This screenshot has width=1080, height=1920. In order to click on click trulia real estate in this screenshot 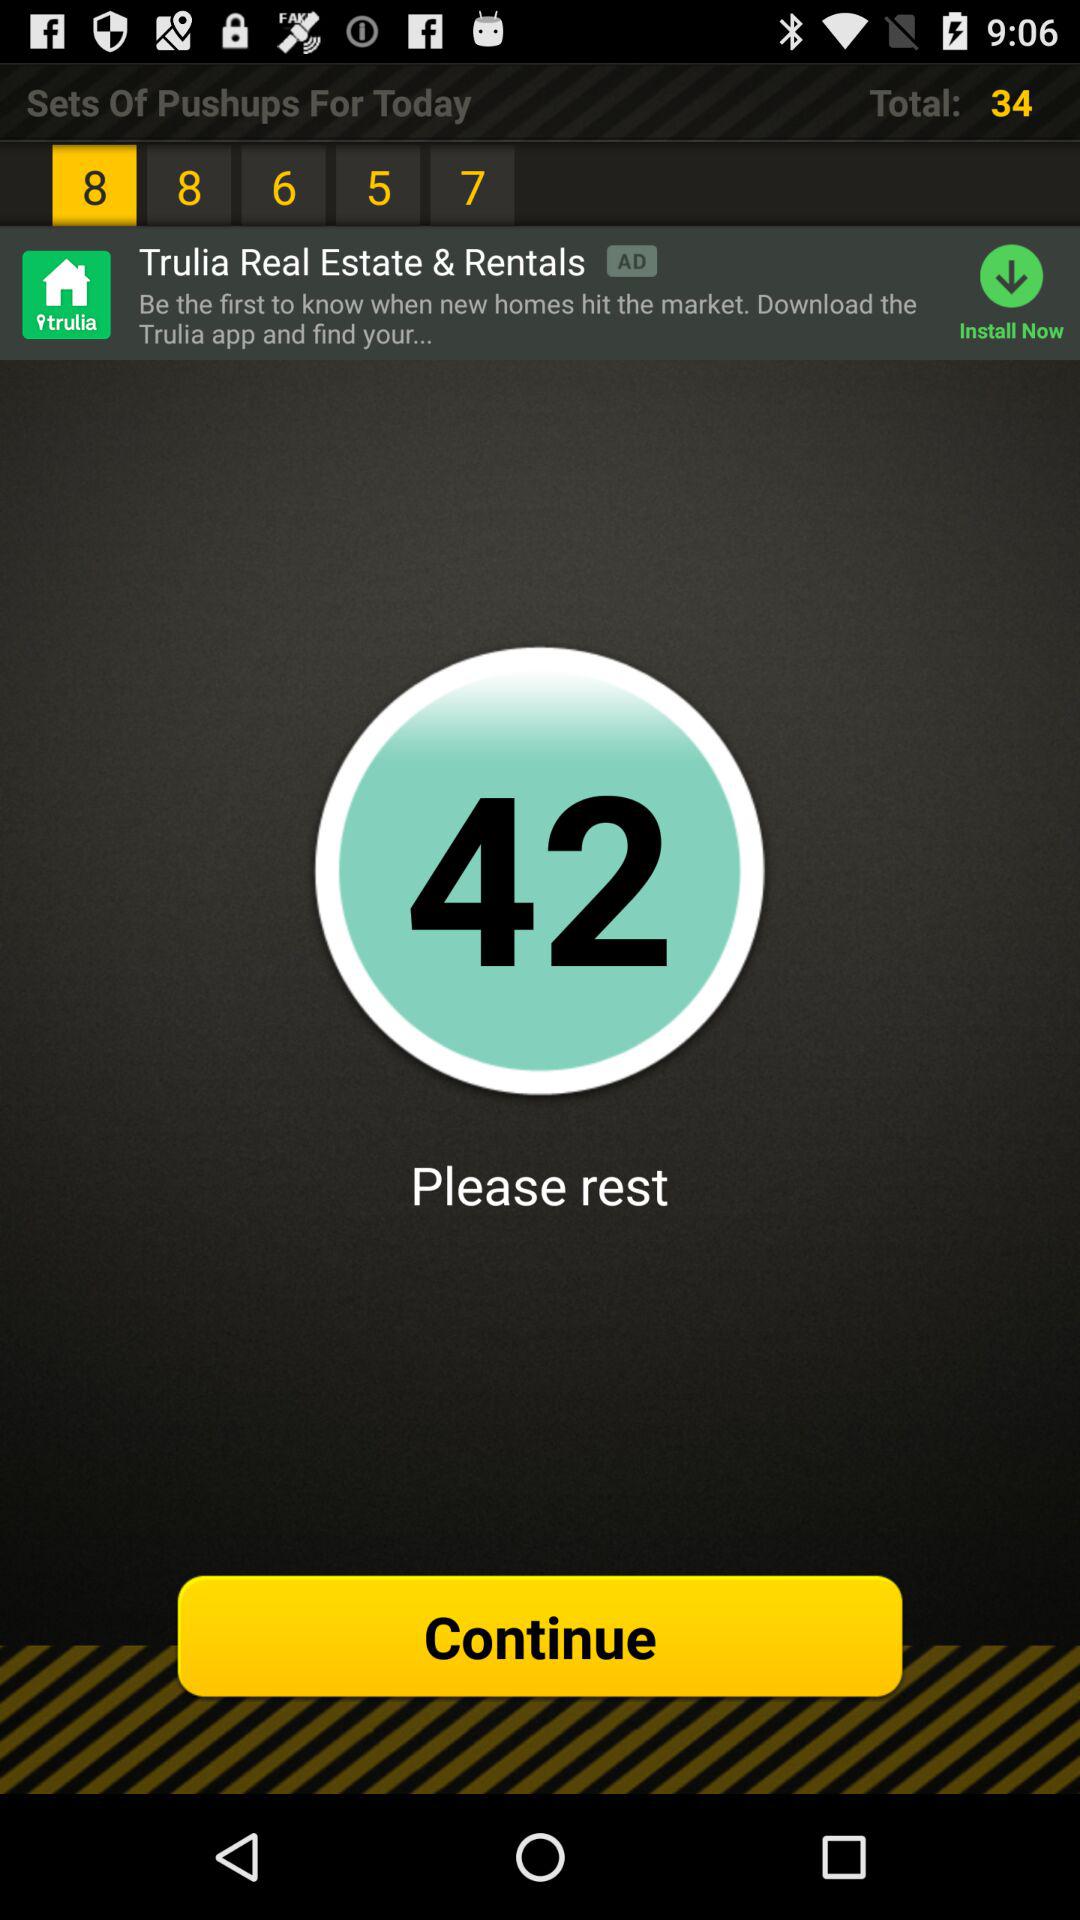, I will do `click(398, 260)`.